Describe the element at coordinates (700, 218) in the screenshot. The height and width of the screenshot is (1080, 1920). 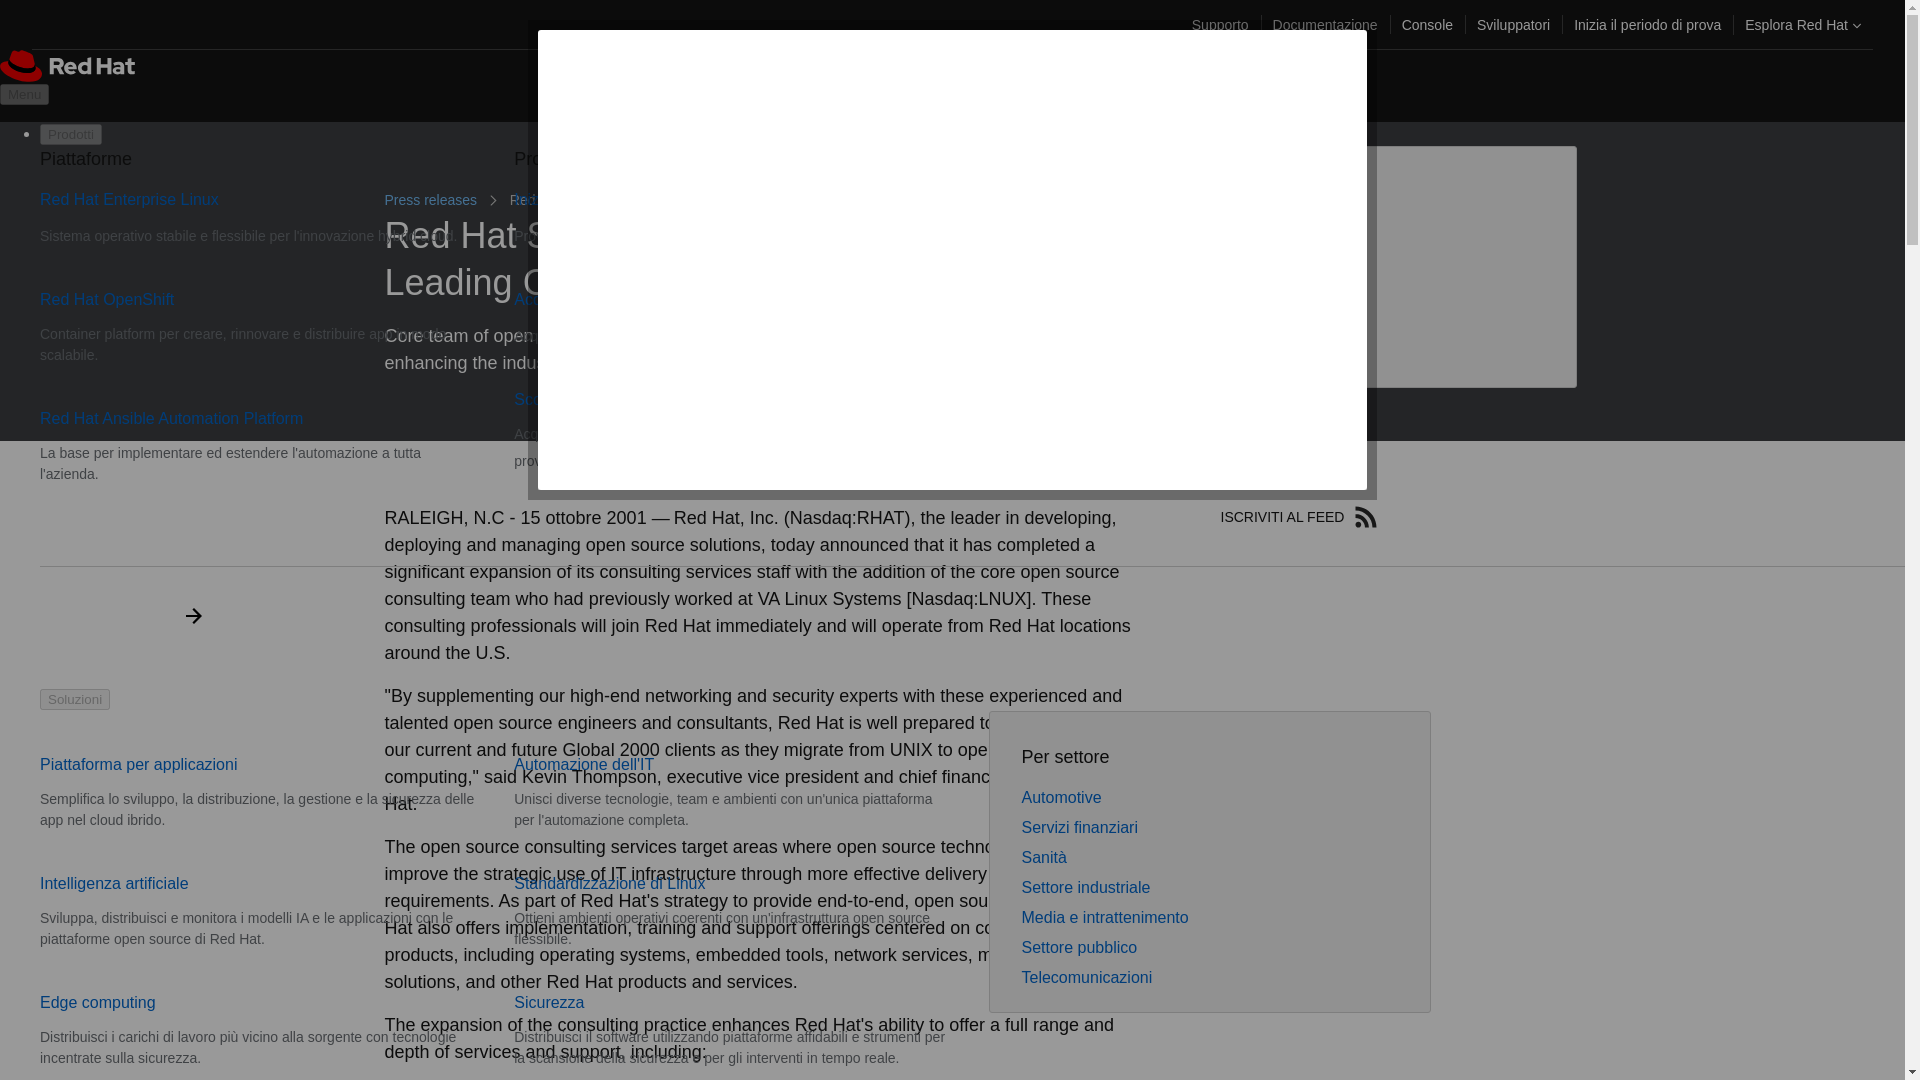
I see `Inizia il periodo di provaProva gratuitamente un prodotto.` at that location.